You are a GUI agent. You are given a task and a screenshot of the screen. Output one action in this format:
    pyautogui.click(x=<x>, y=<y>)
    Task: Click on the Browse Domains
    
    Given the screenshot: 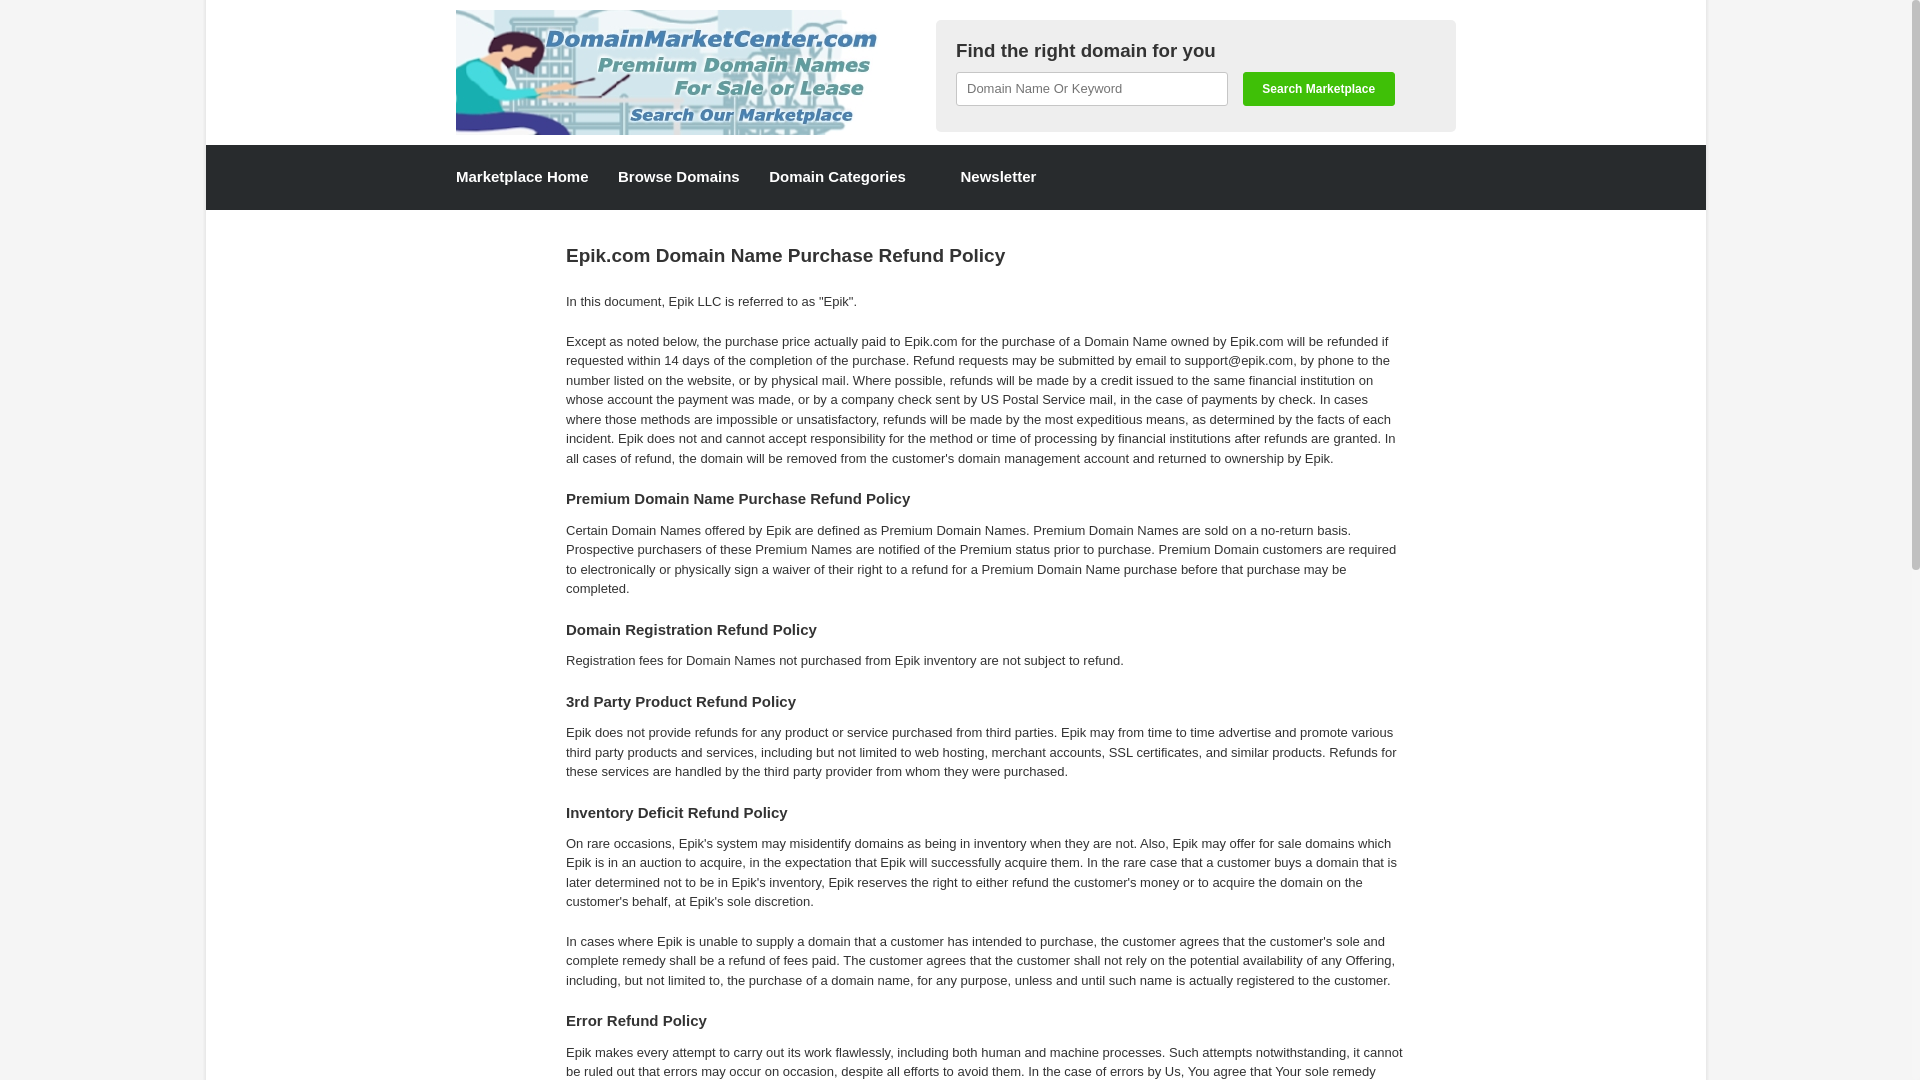 What is the action you would take?
    pyautogui.click(x=678, y=176)
    